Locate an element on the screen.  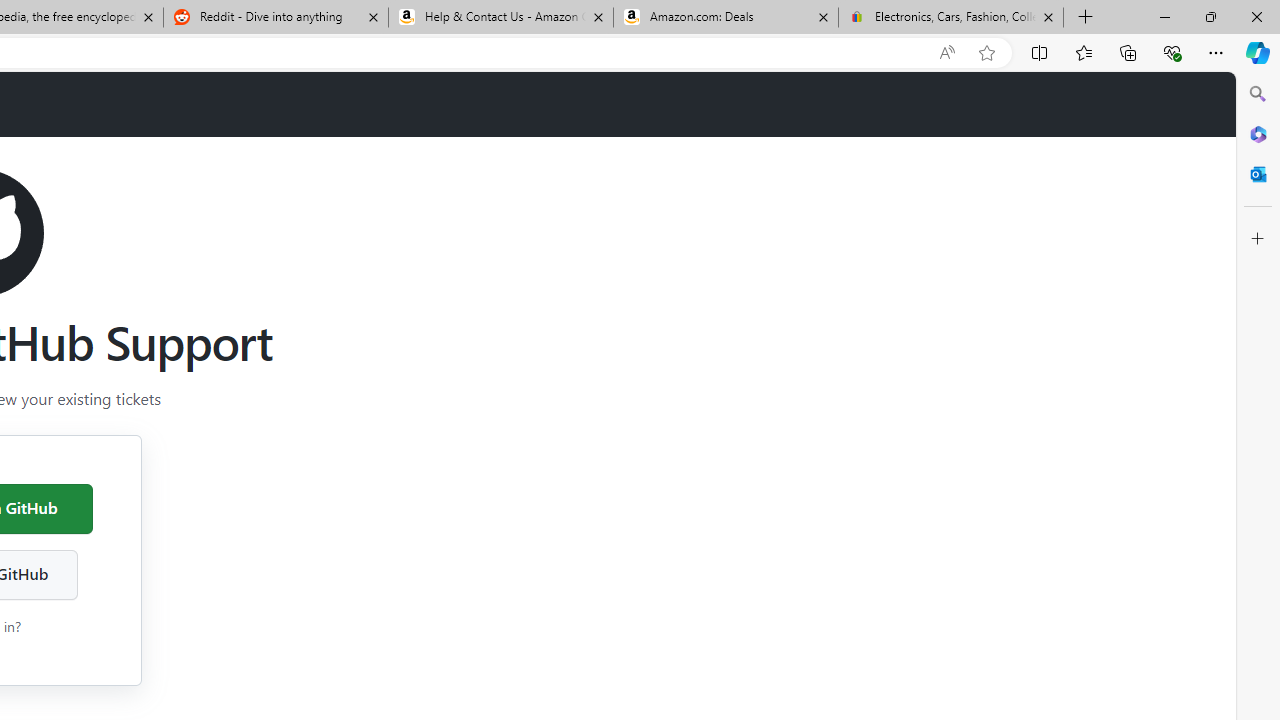
Electronics, Cars, Fashion, Collectibles & More | eBay is located at coordinates (950, 18).